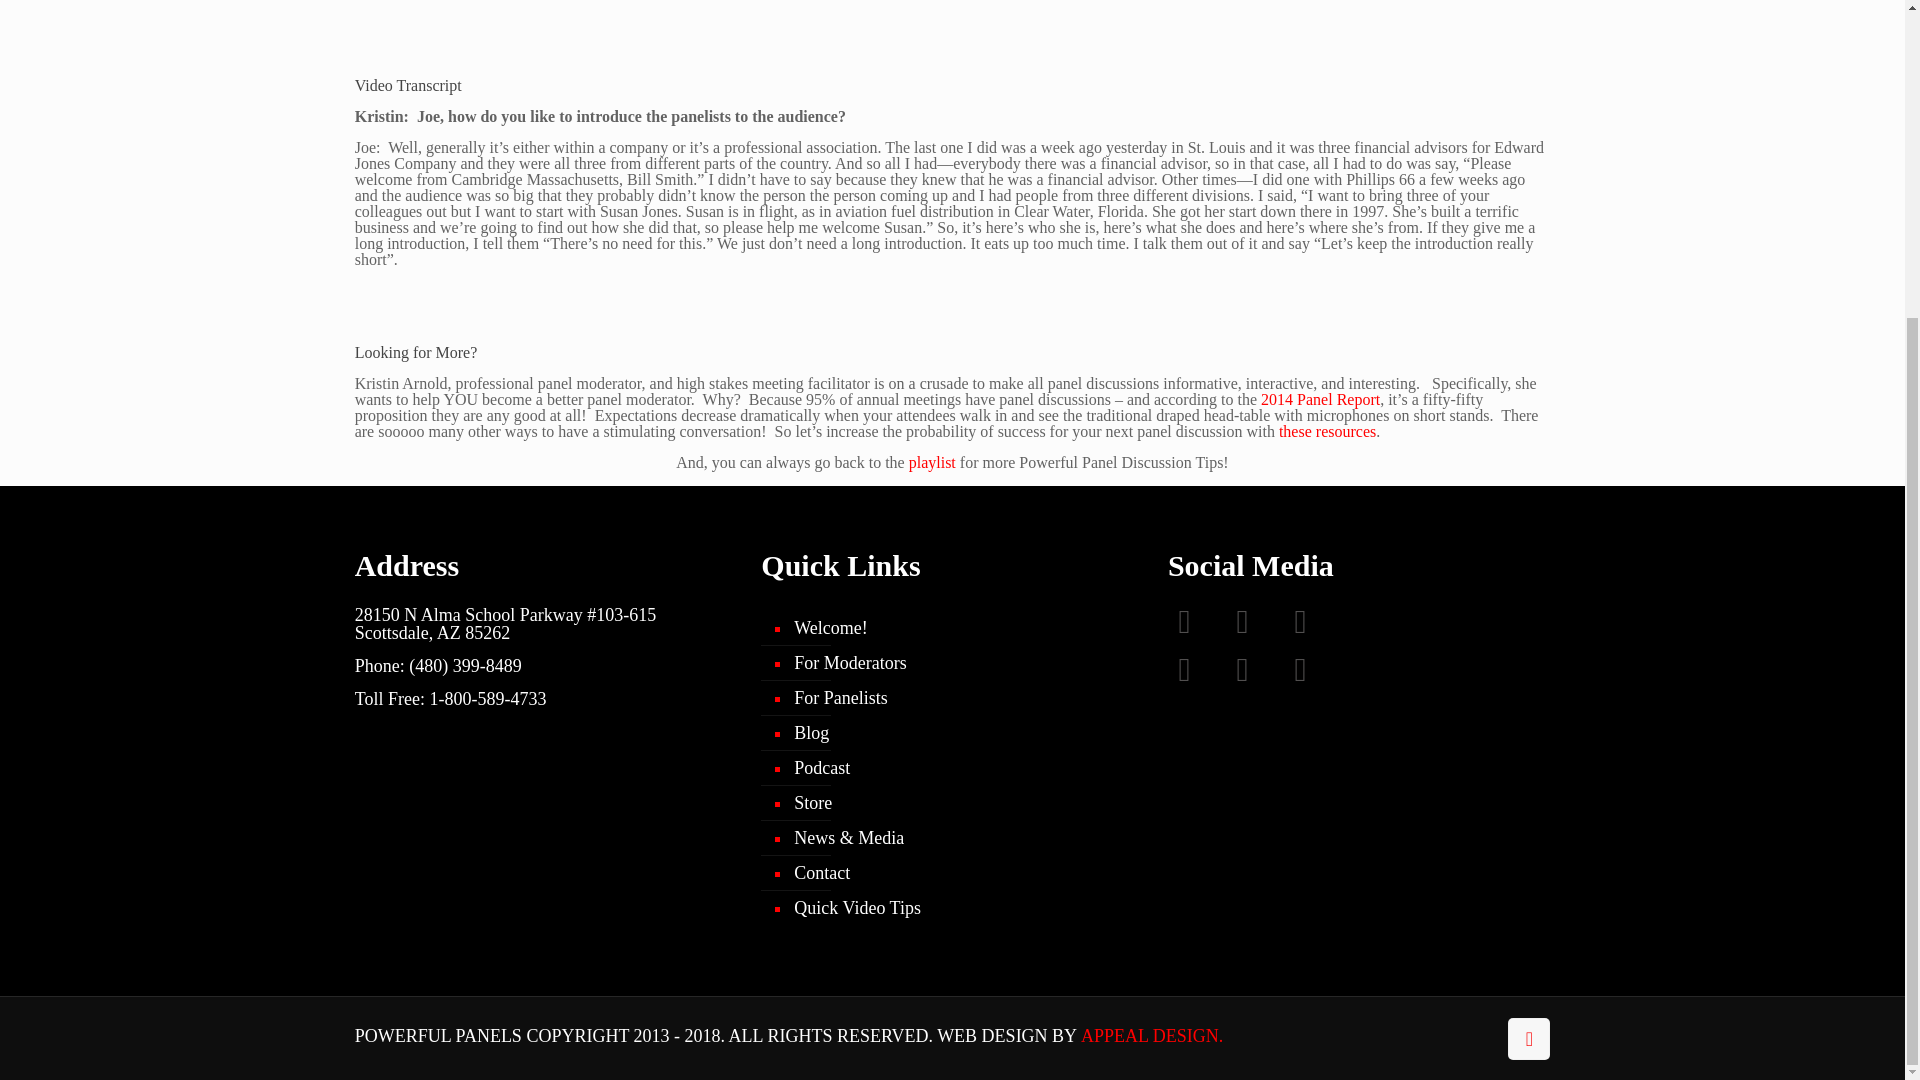 The image size is (1920, 1080). Describe the element at coordinates (1313, 630) in the screenshot. I see `YouTube` at that location.